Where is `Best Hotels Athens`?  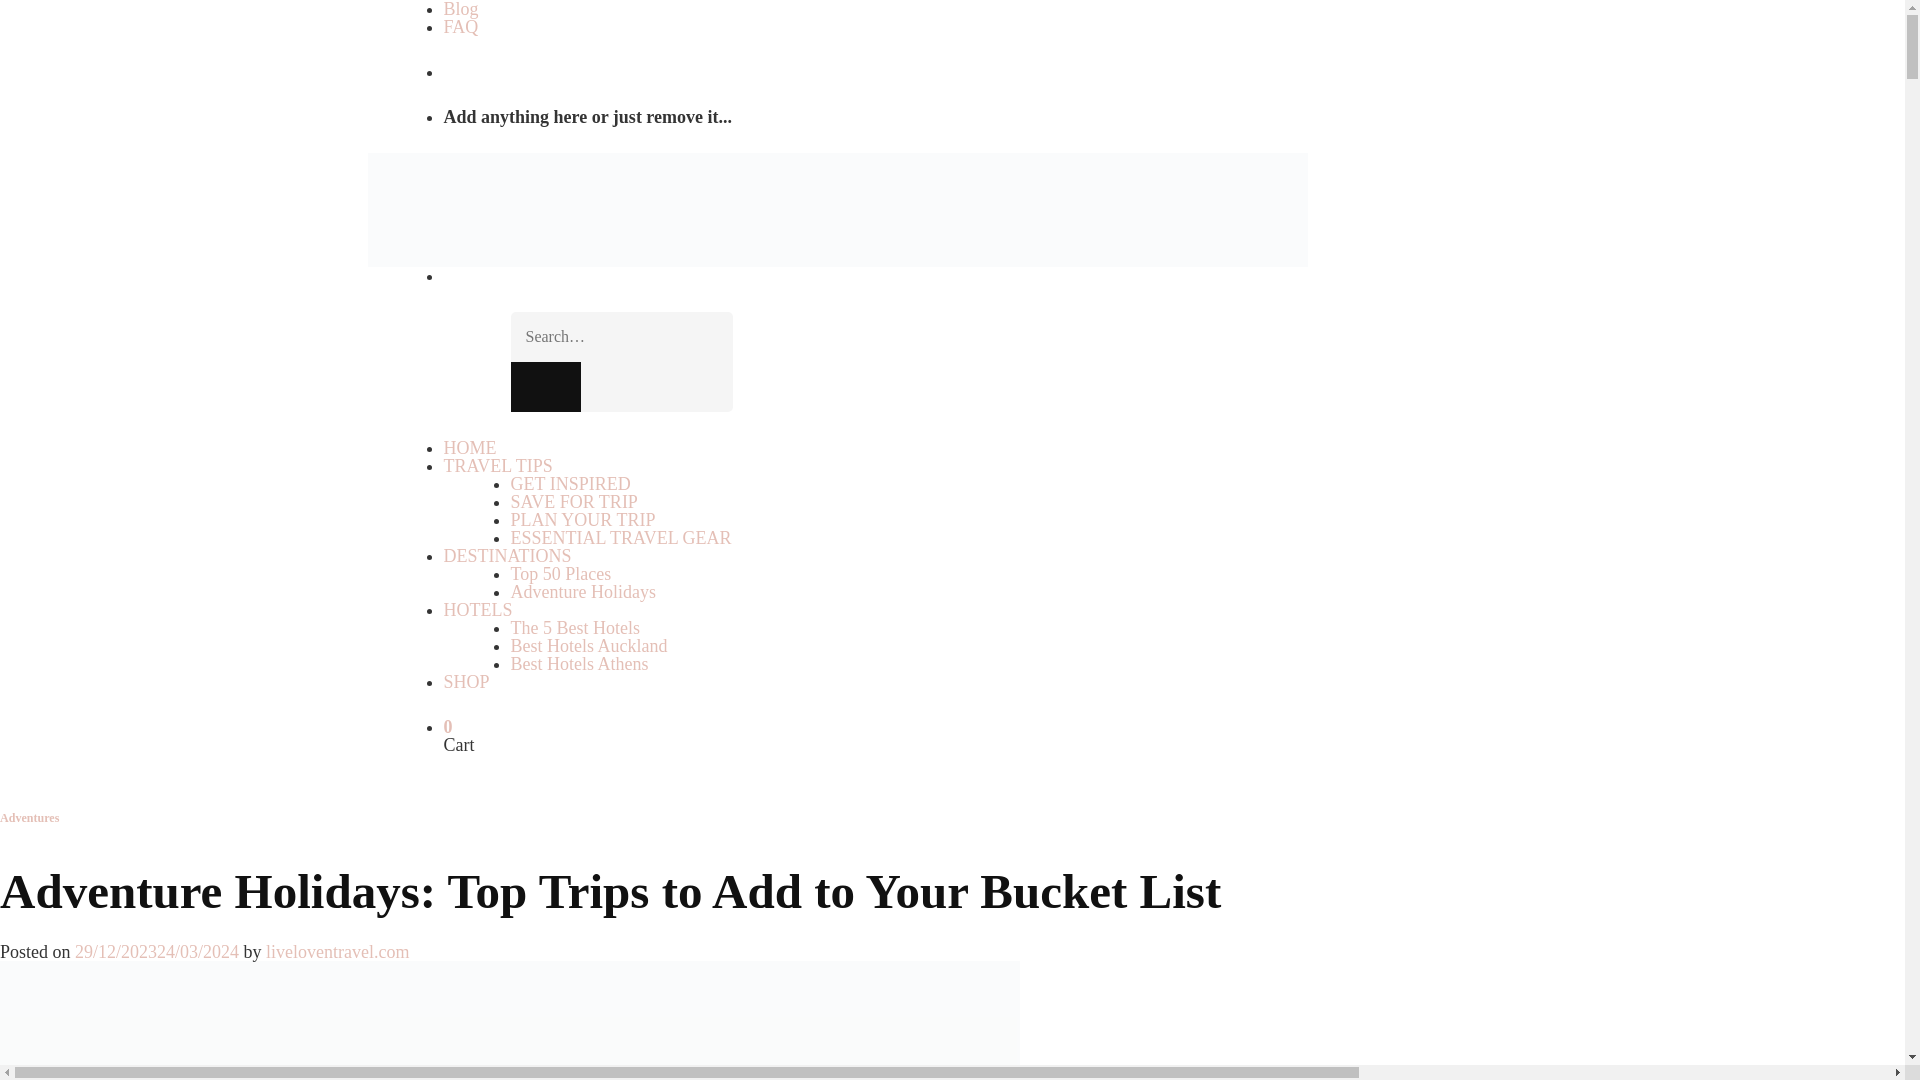 Best Hotels Athens is located at coordinates (579, 664).